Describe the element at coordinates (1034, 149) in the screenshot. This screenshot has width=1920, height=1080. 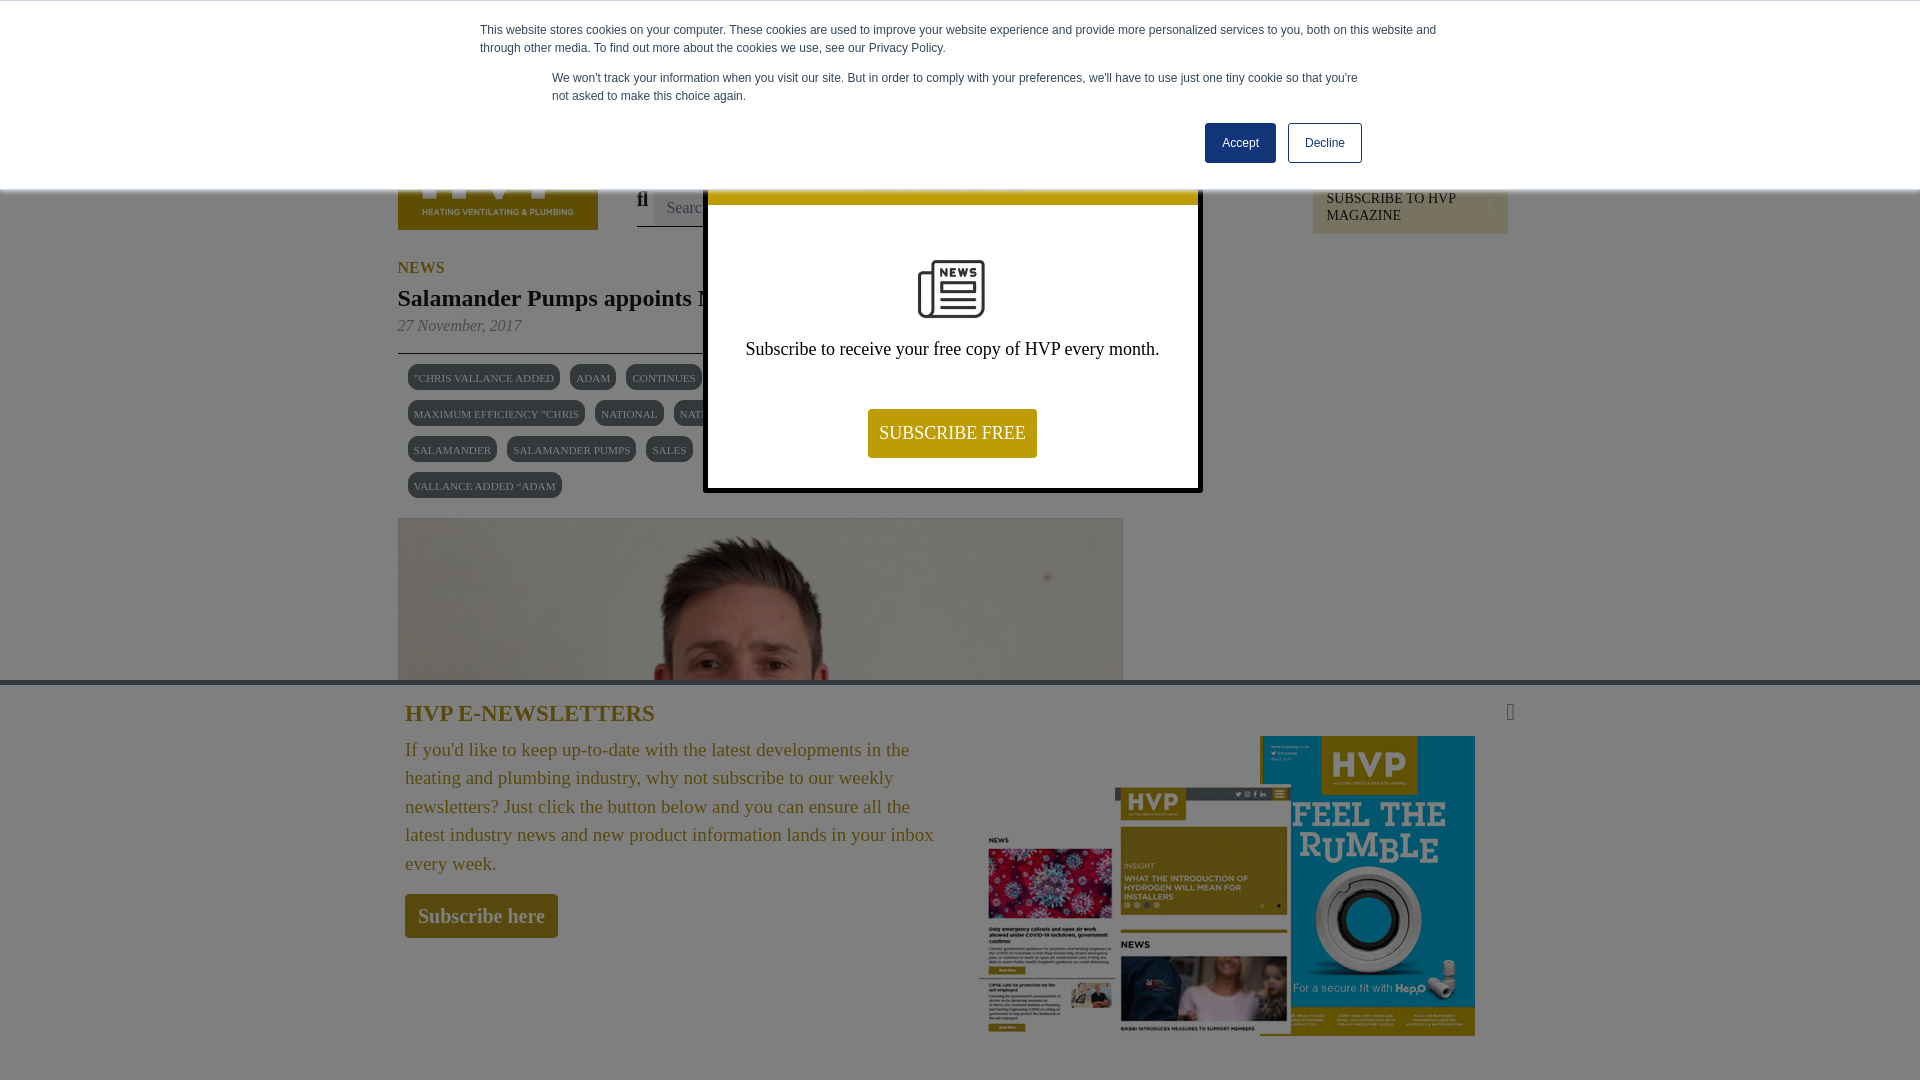
I see `Magazine` at that location.